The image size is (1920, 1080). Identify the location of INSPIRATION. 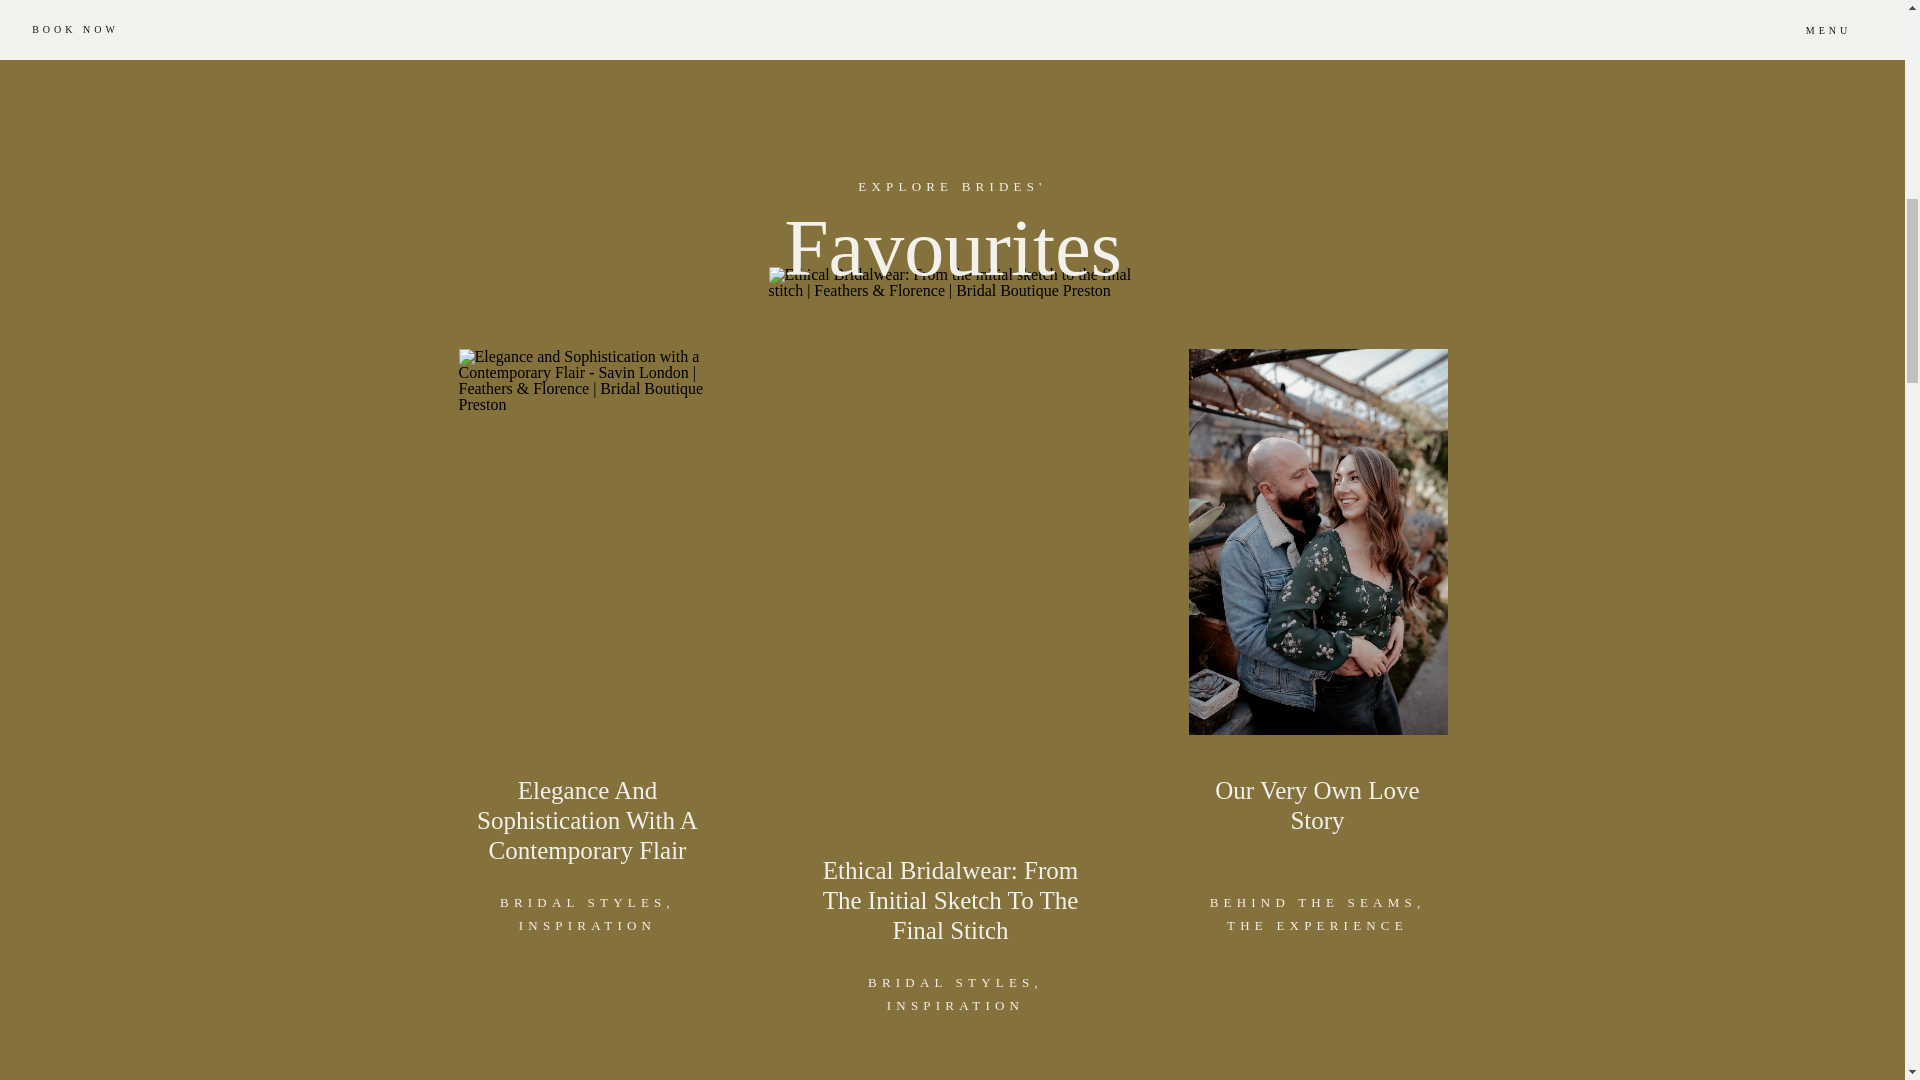
(955, 1005).